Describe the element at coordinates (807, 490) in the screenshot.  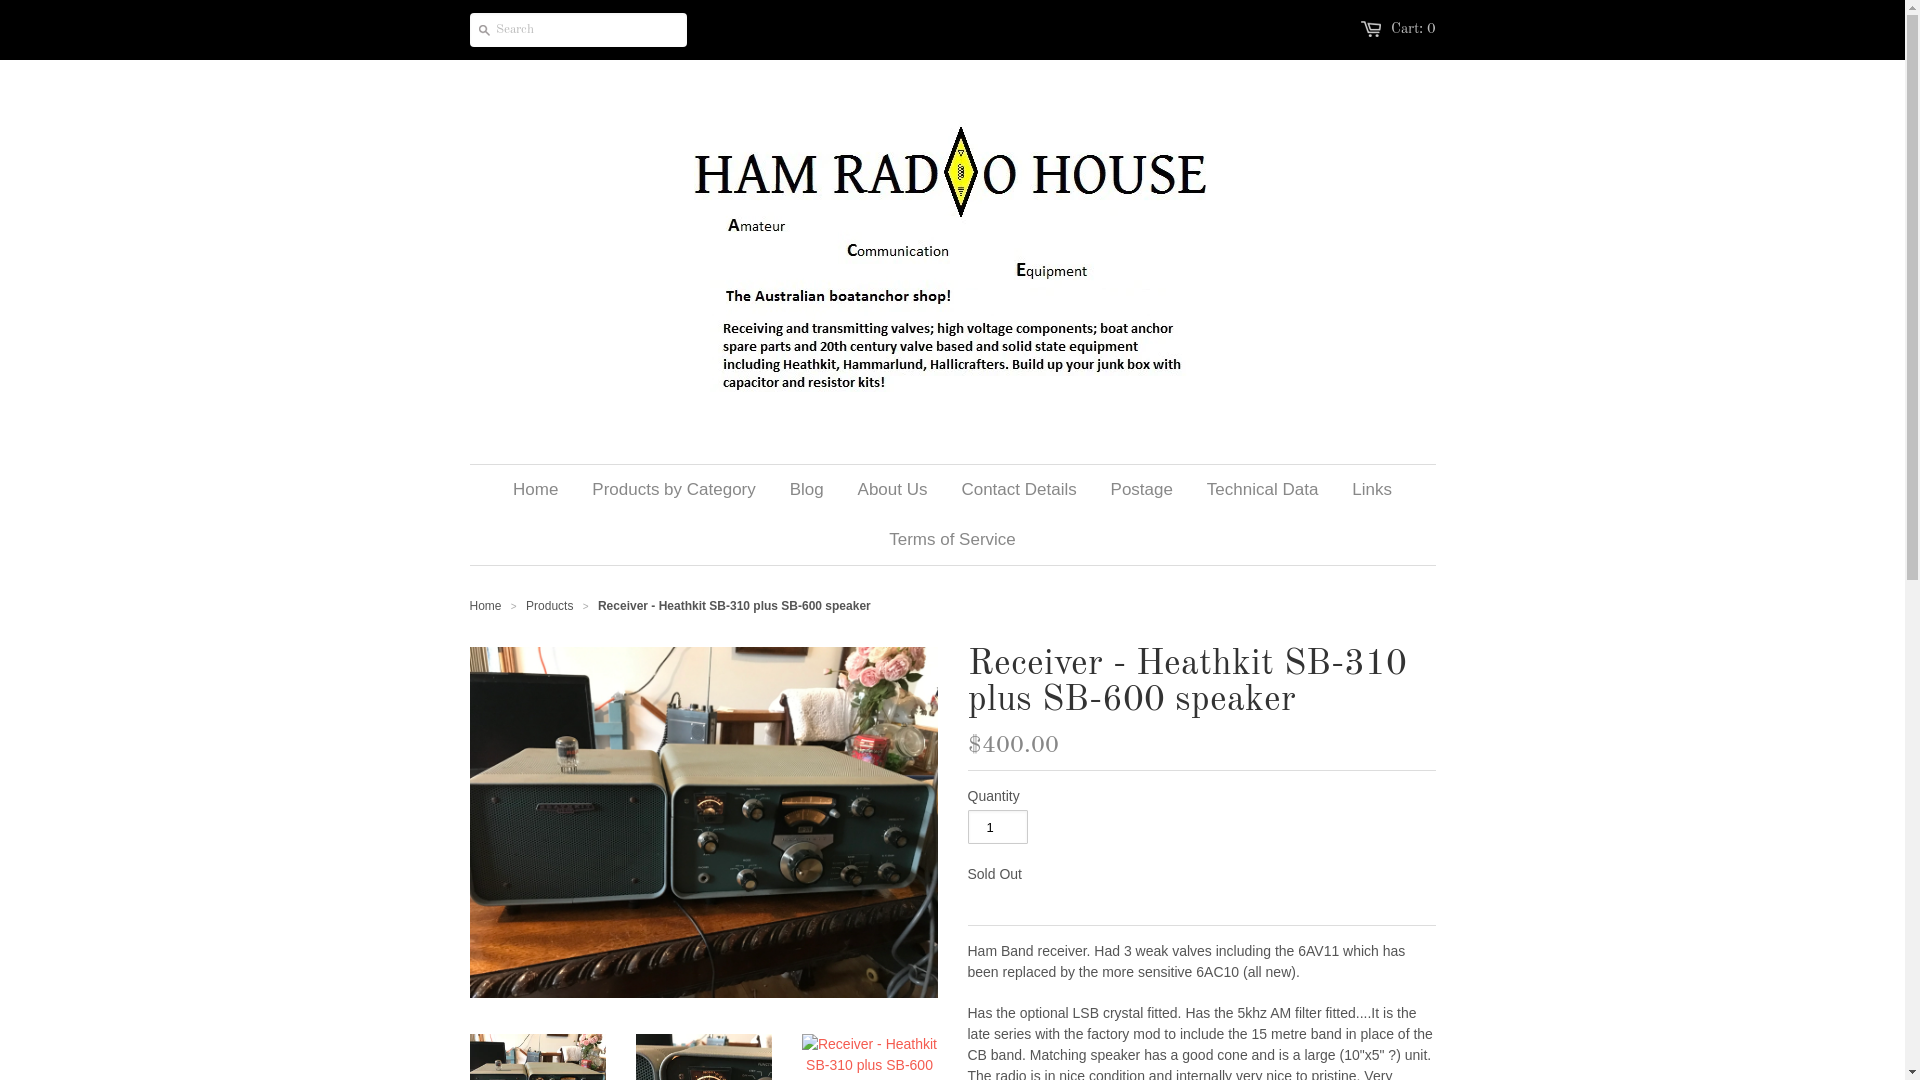
I see `Blog` at that location.